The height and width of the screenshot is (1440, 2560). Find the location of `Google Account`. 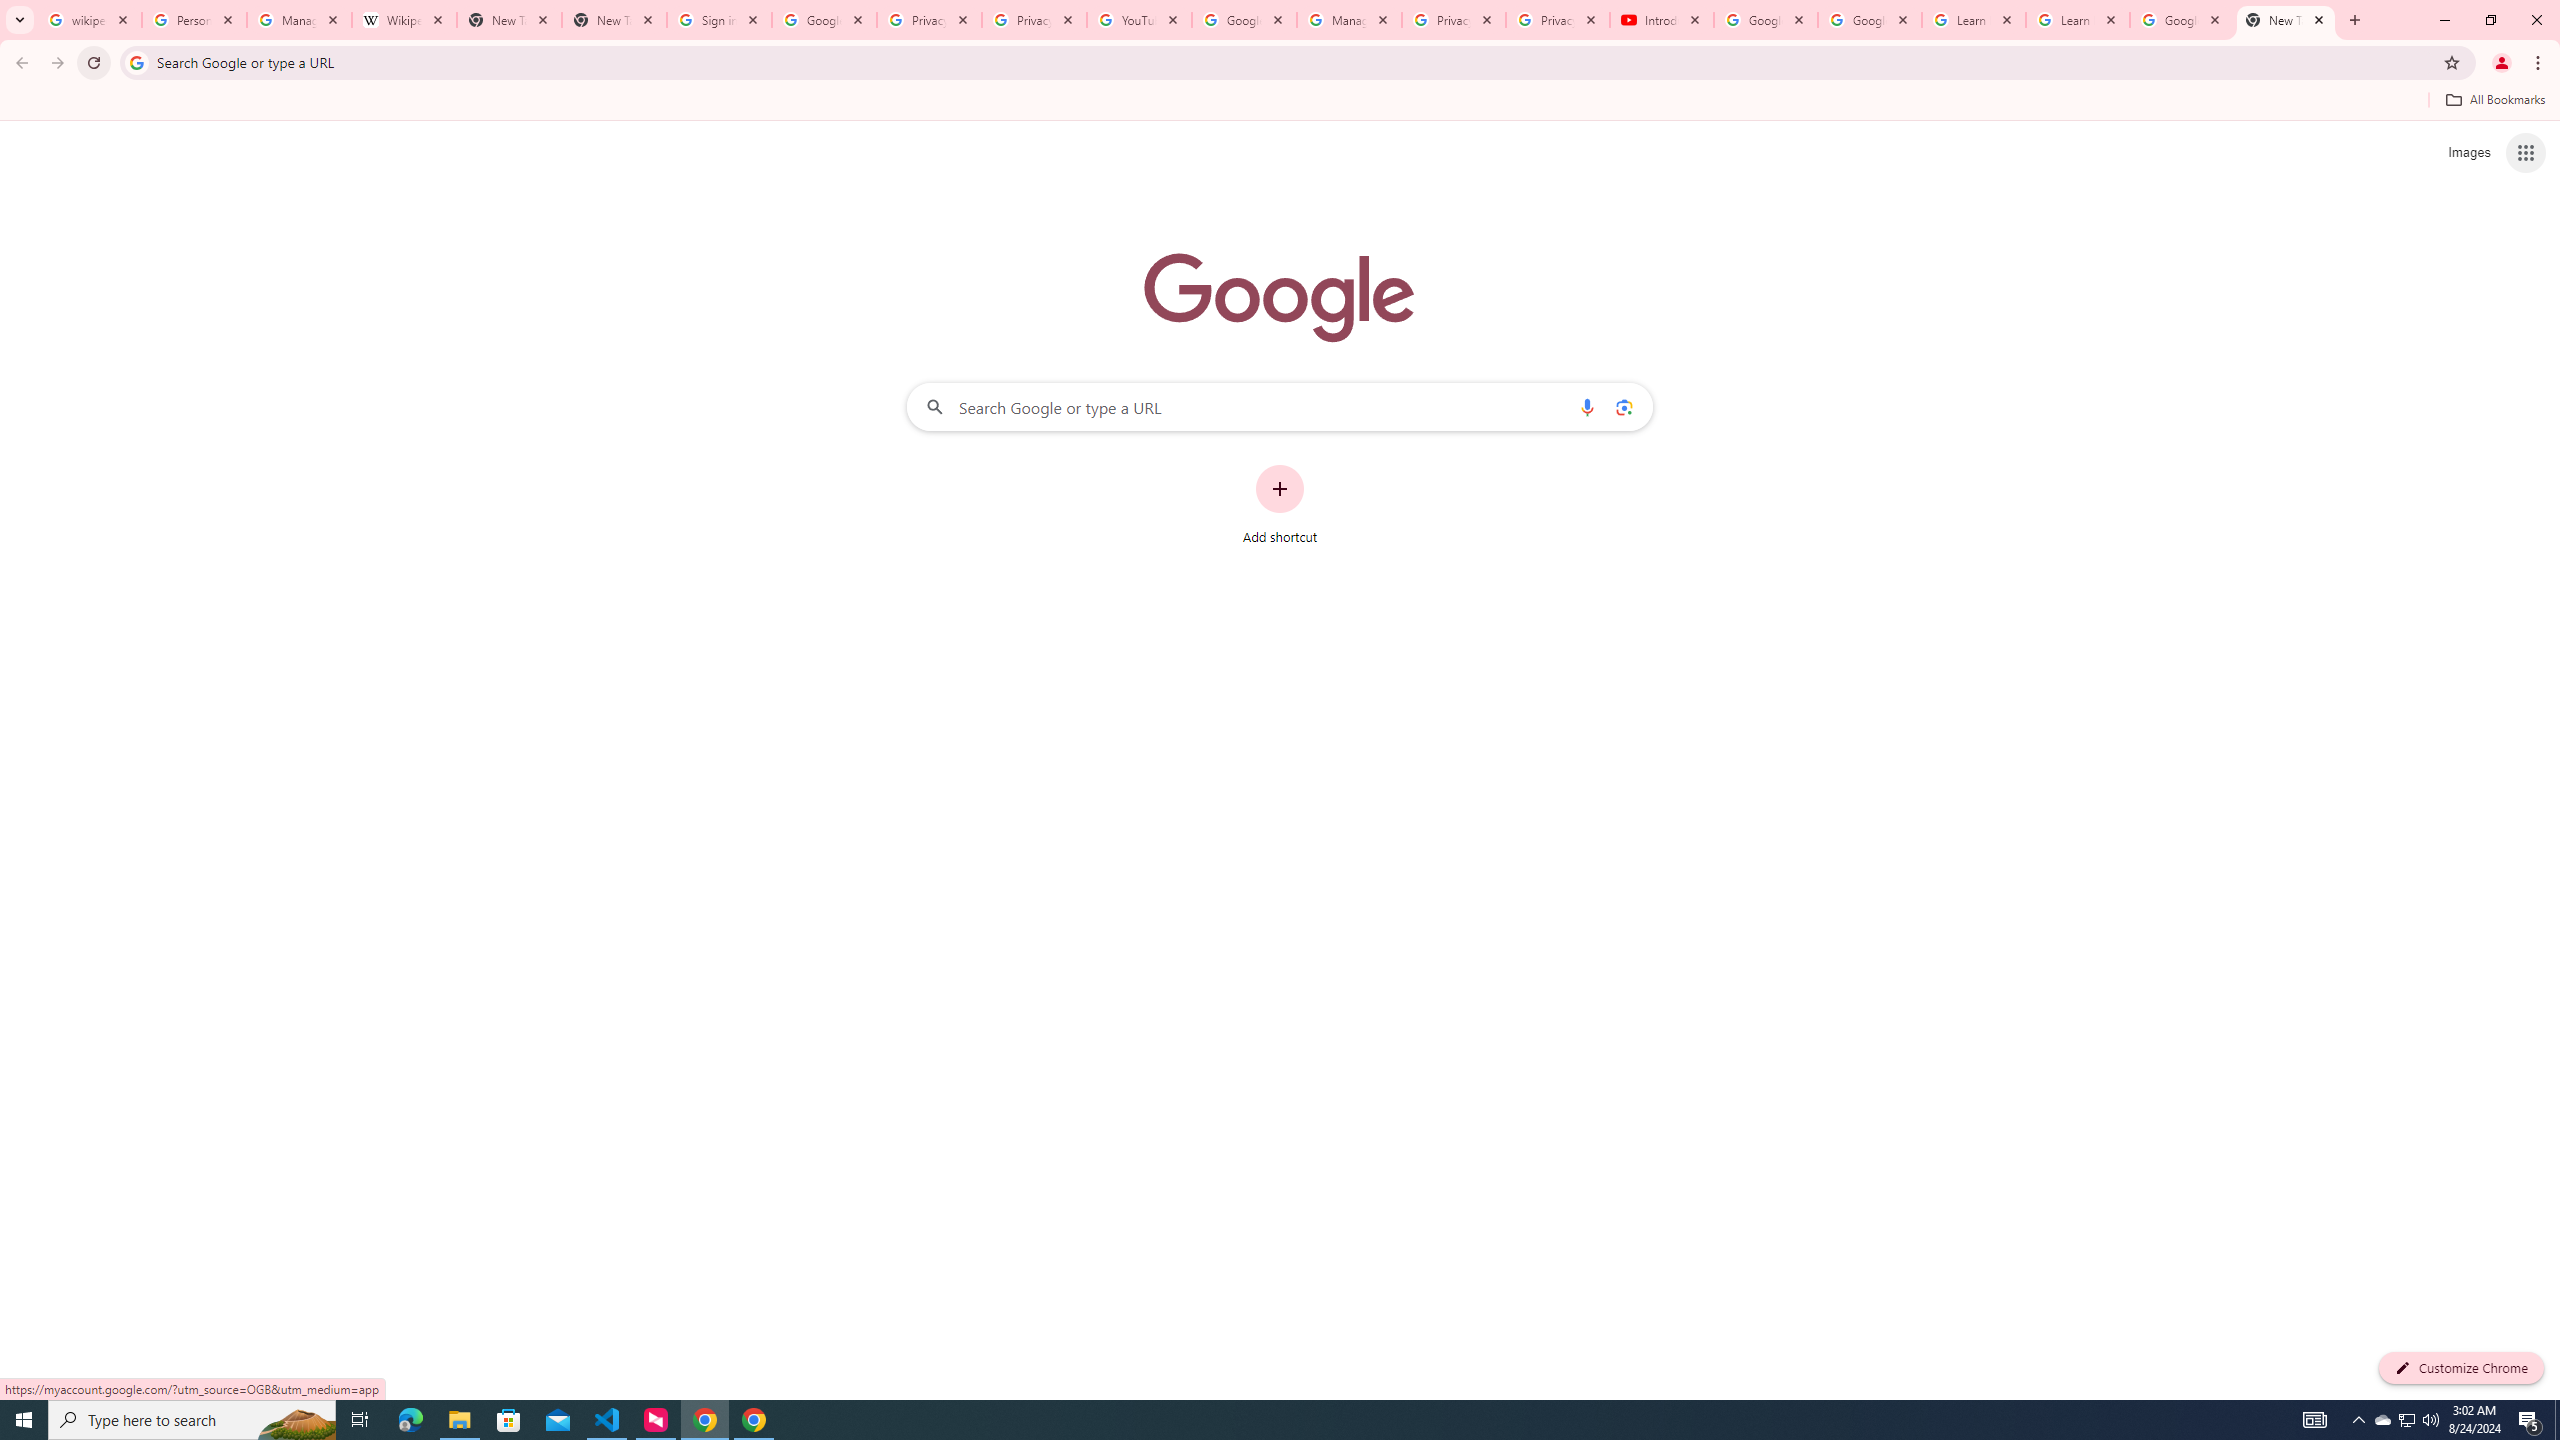

Google Account is located at coordinates (2182, 20).